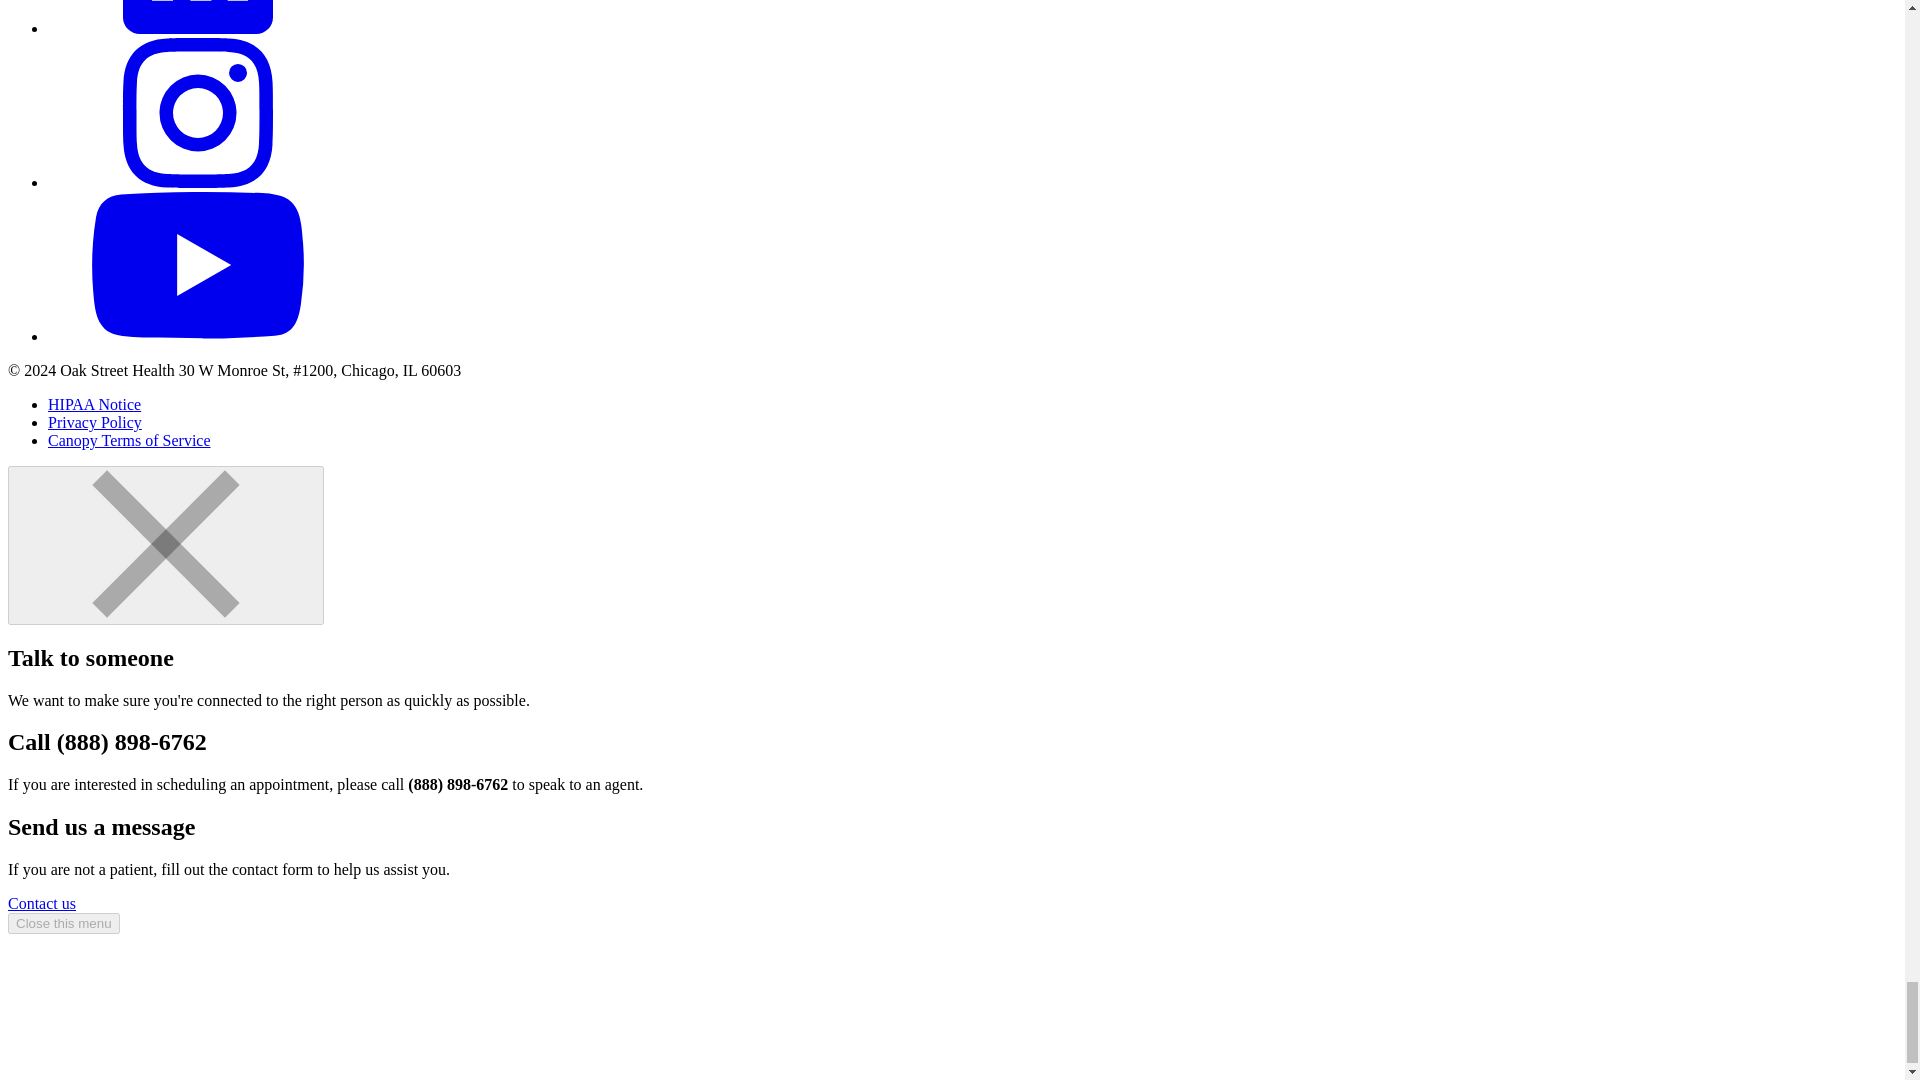  Describe the element at coordinates (198, 182) in the screenshot. I see `Instagram` at that location.